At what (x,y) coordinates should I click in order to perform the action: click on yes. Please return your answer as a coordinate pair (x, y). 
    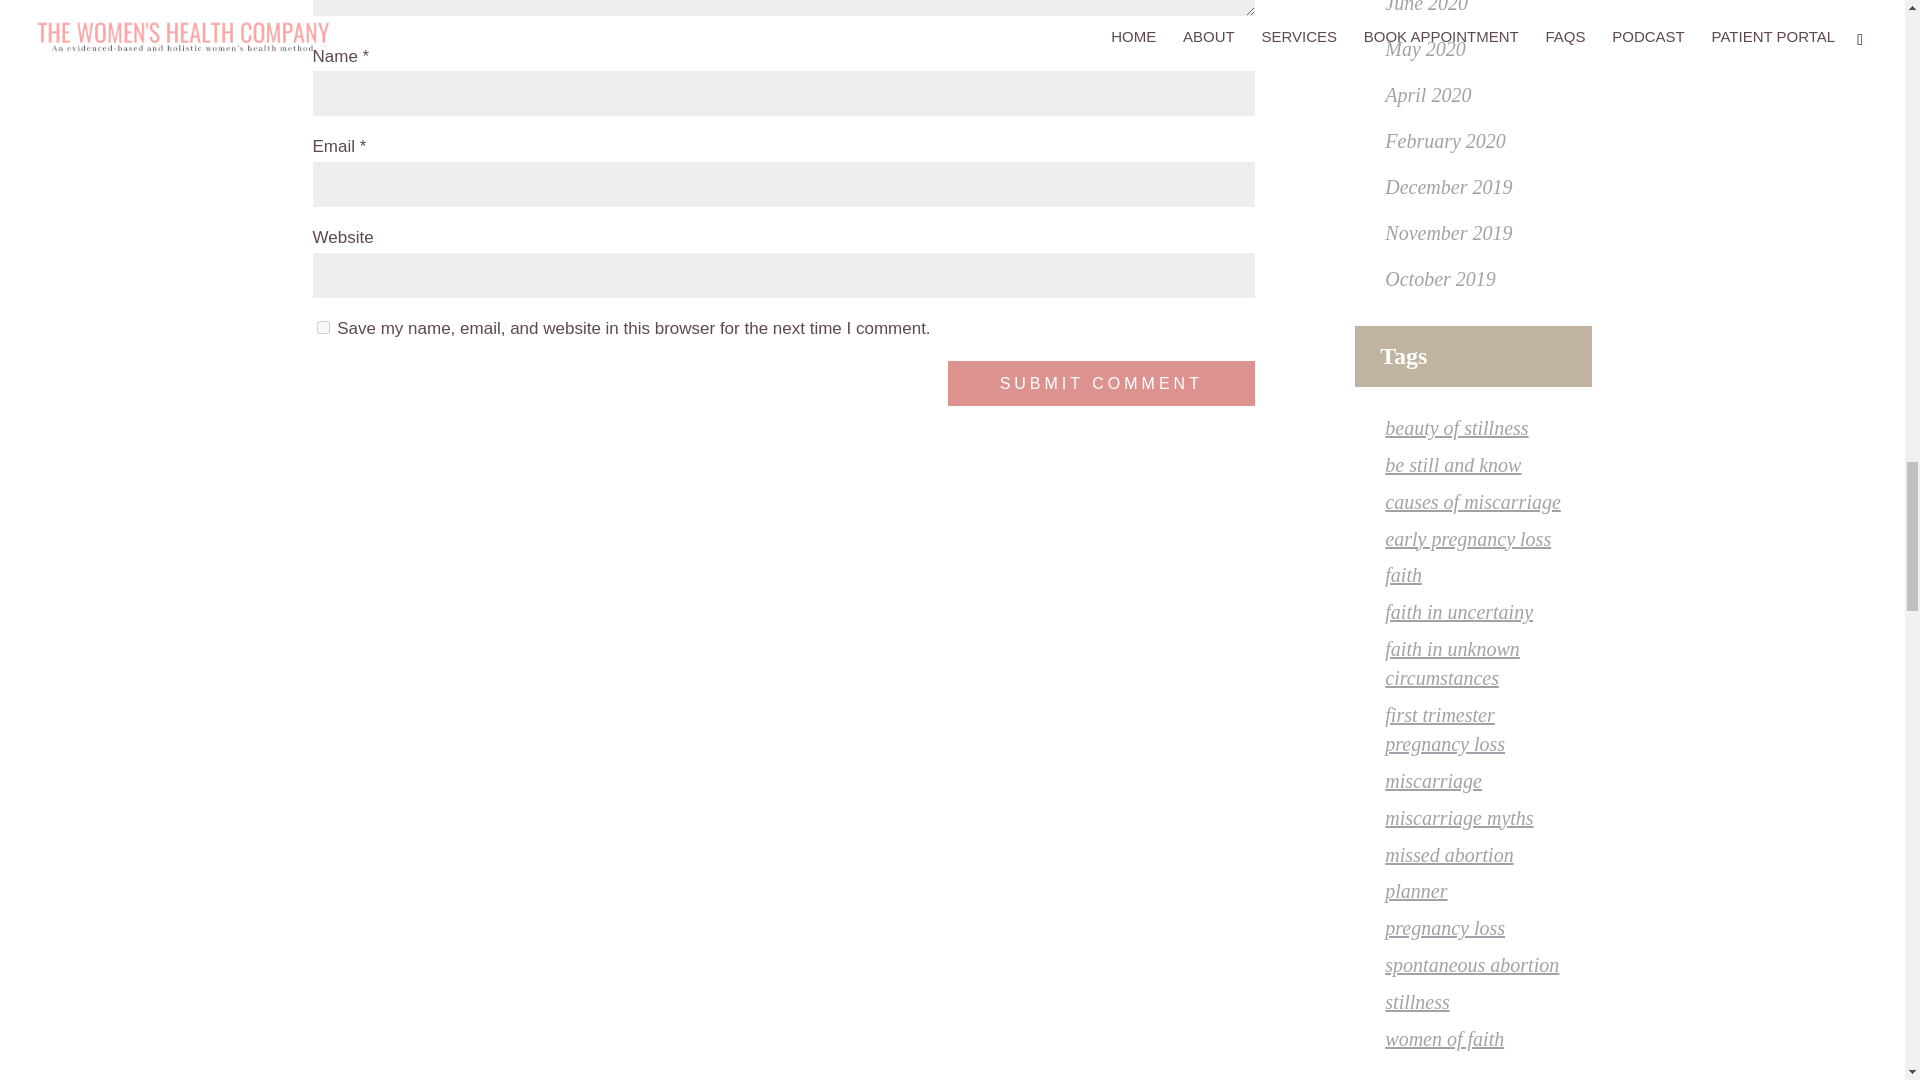
    Looking at the image, I should click on (322, 326).